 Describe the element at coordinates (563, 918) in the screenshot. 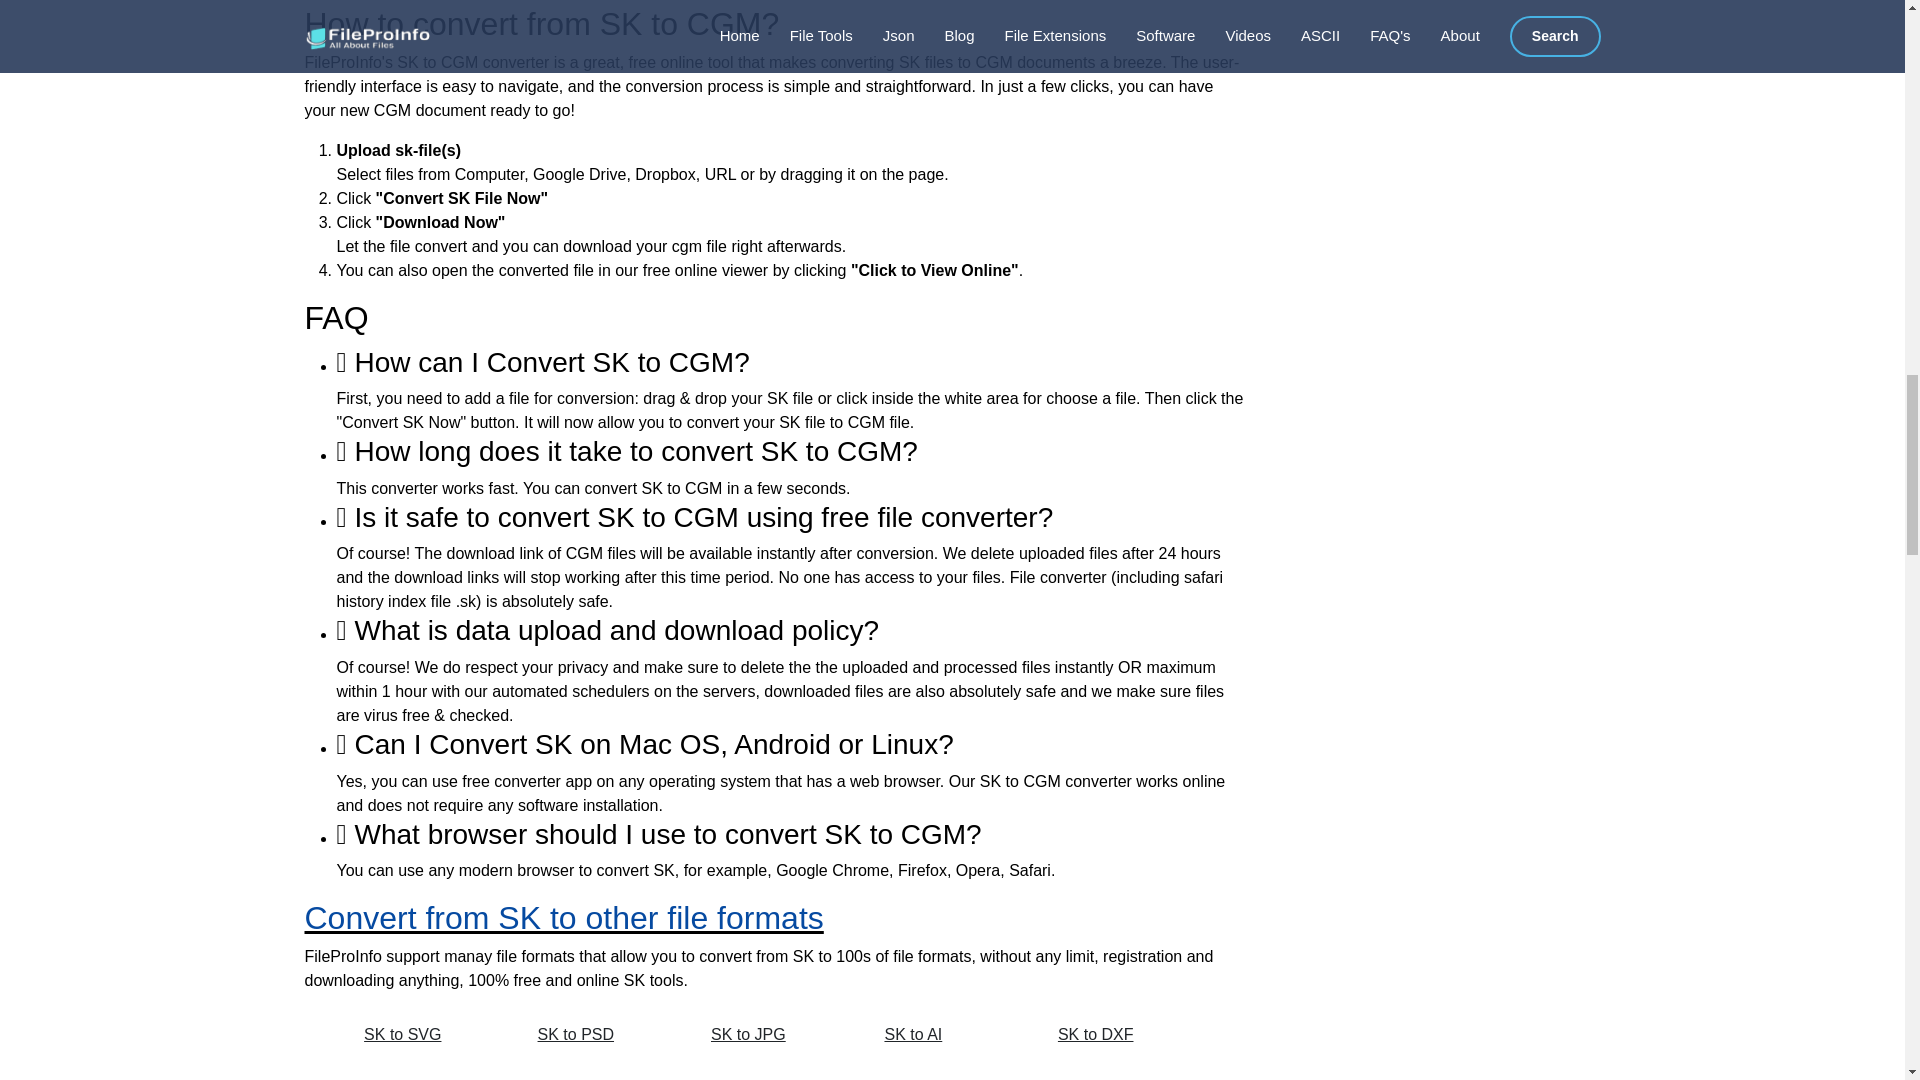

I see `Convert from SK to other file formats` at that location.